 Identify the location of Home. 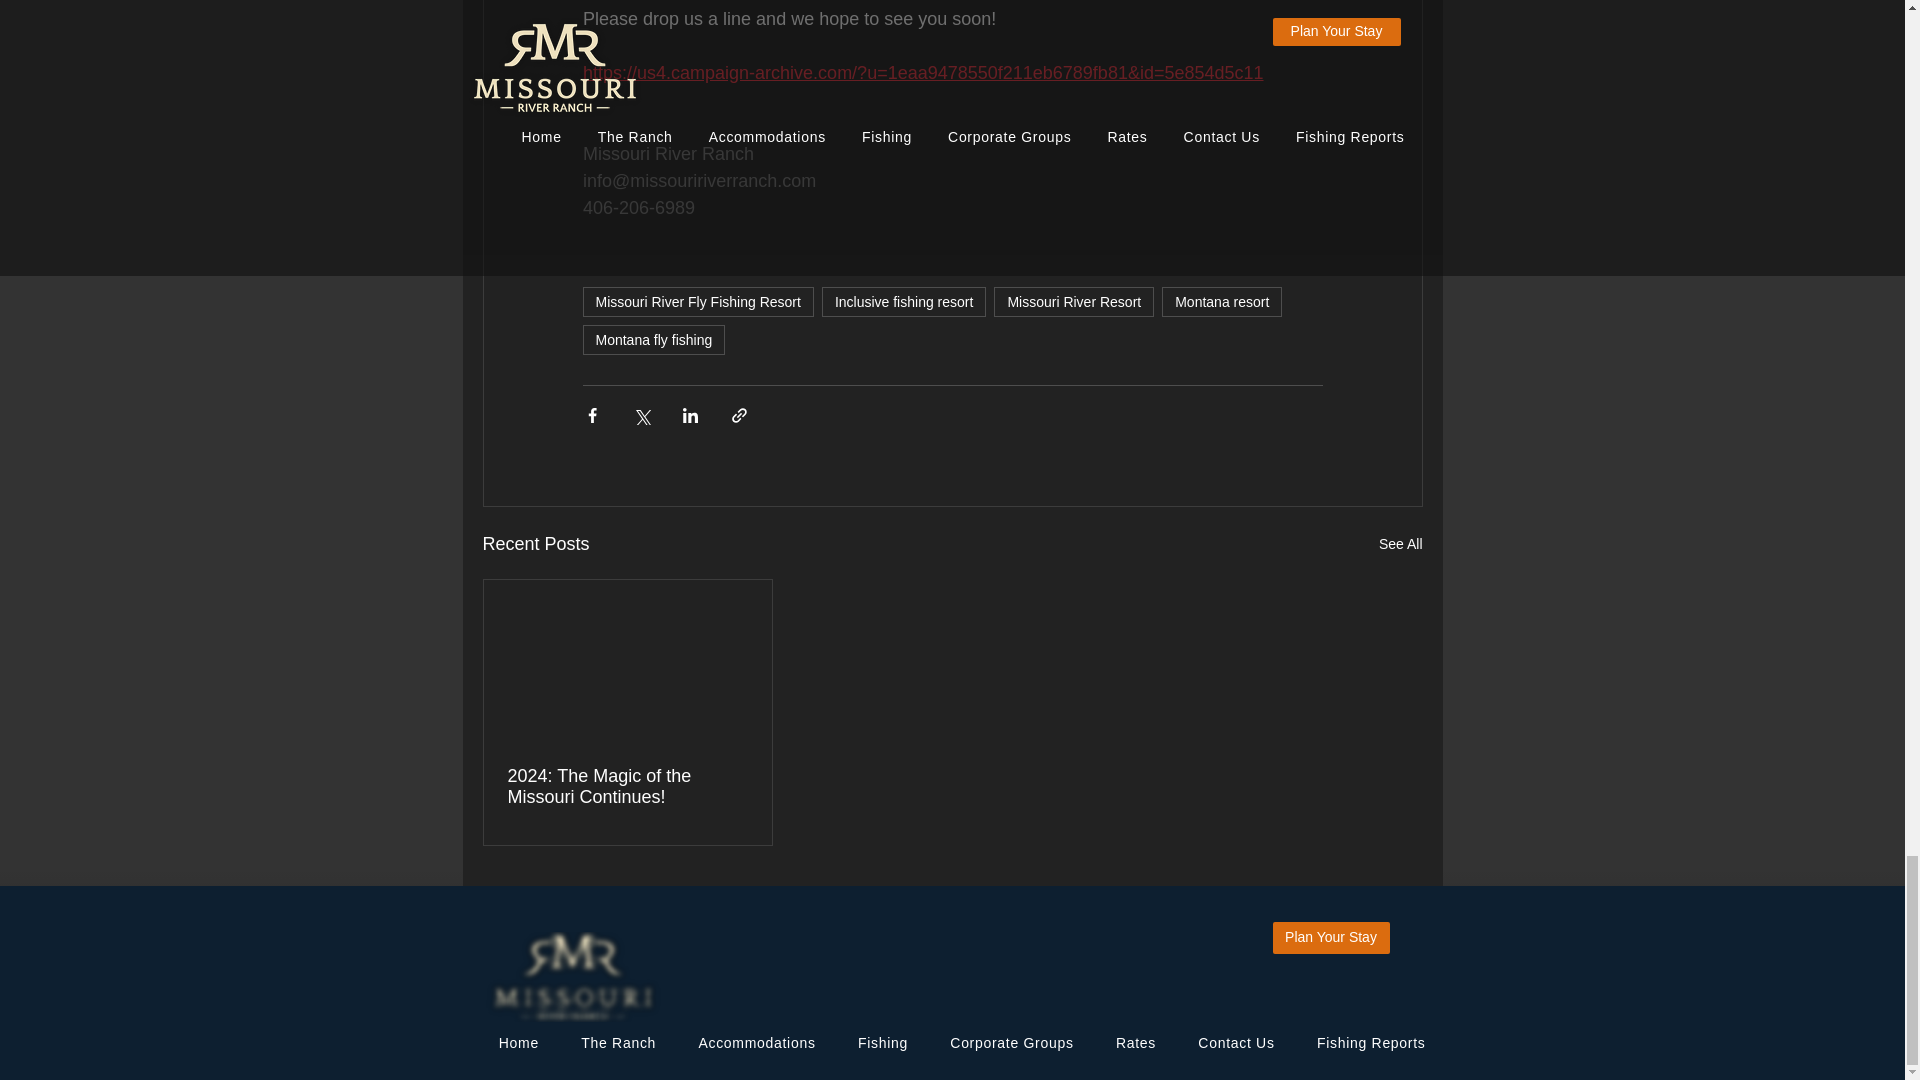
(510, 1043).